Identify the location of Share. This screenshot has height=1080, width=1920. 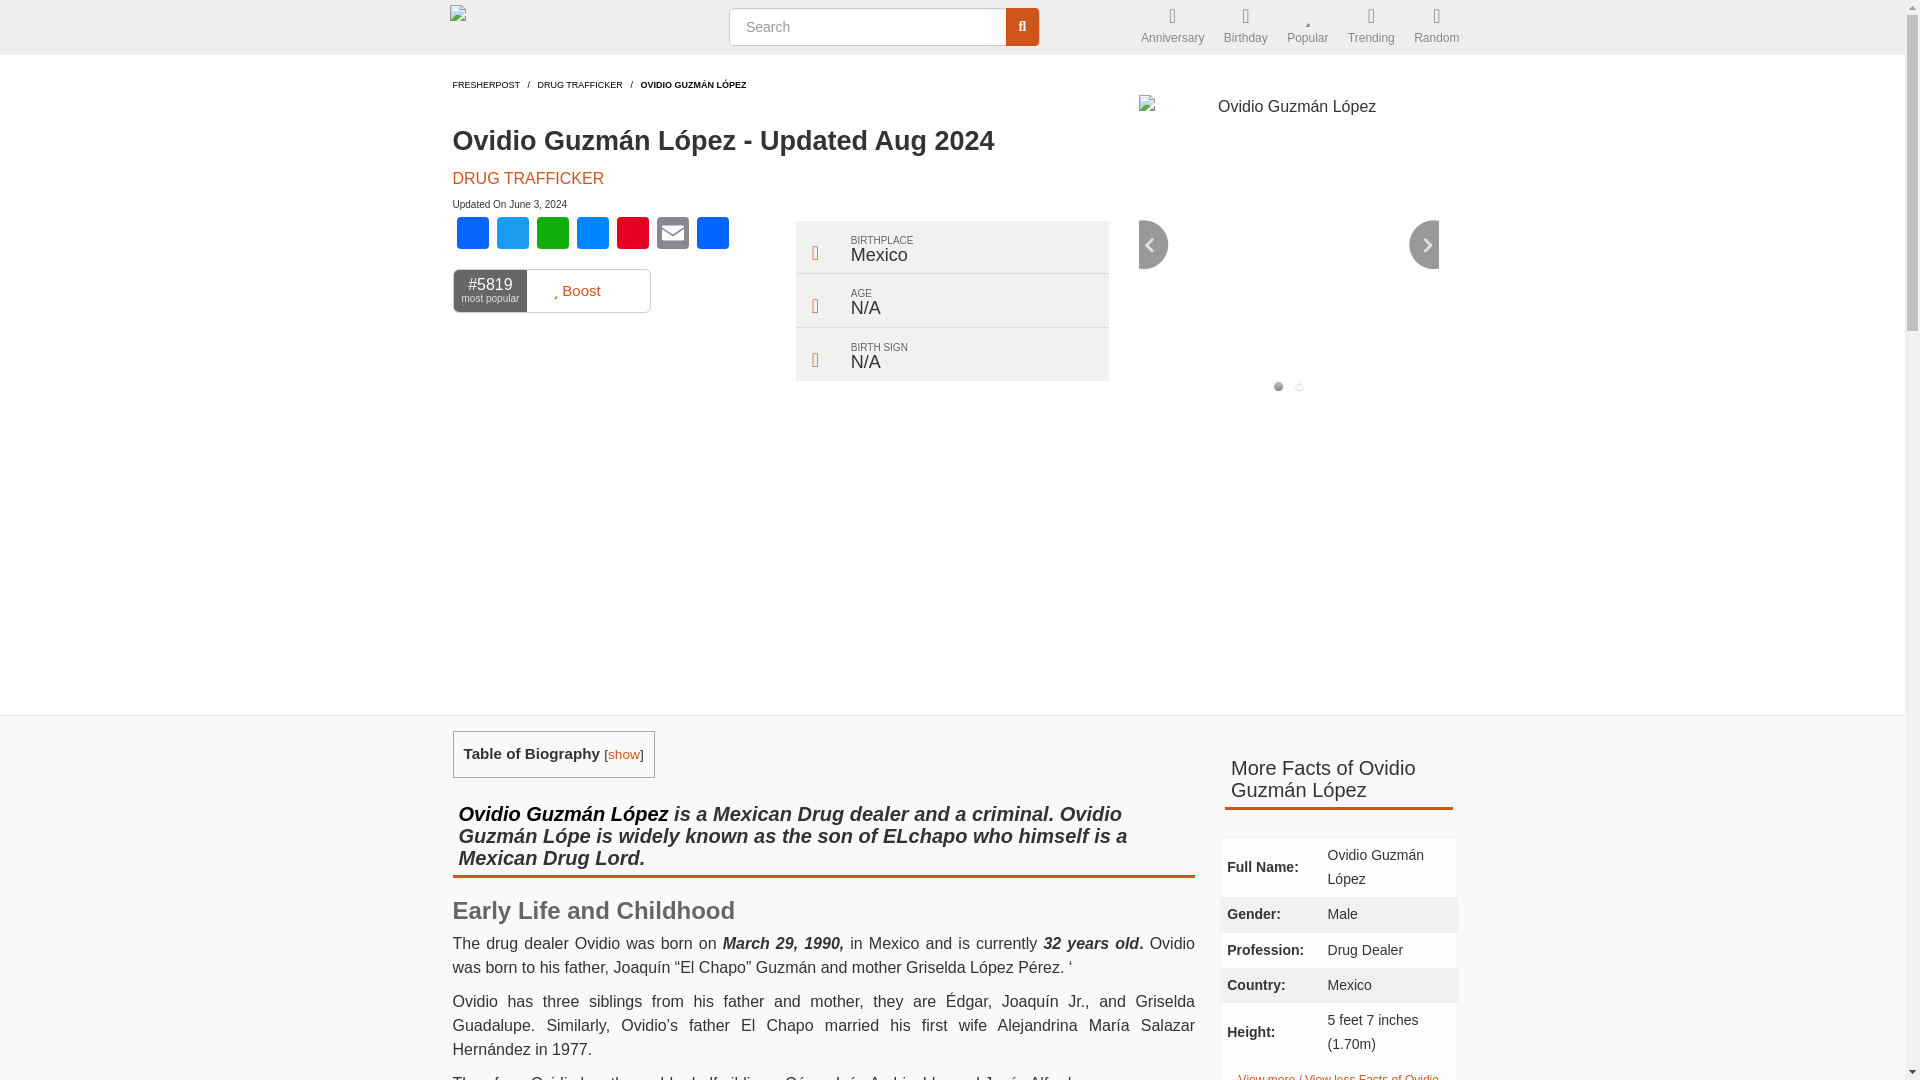
(711, 235).